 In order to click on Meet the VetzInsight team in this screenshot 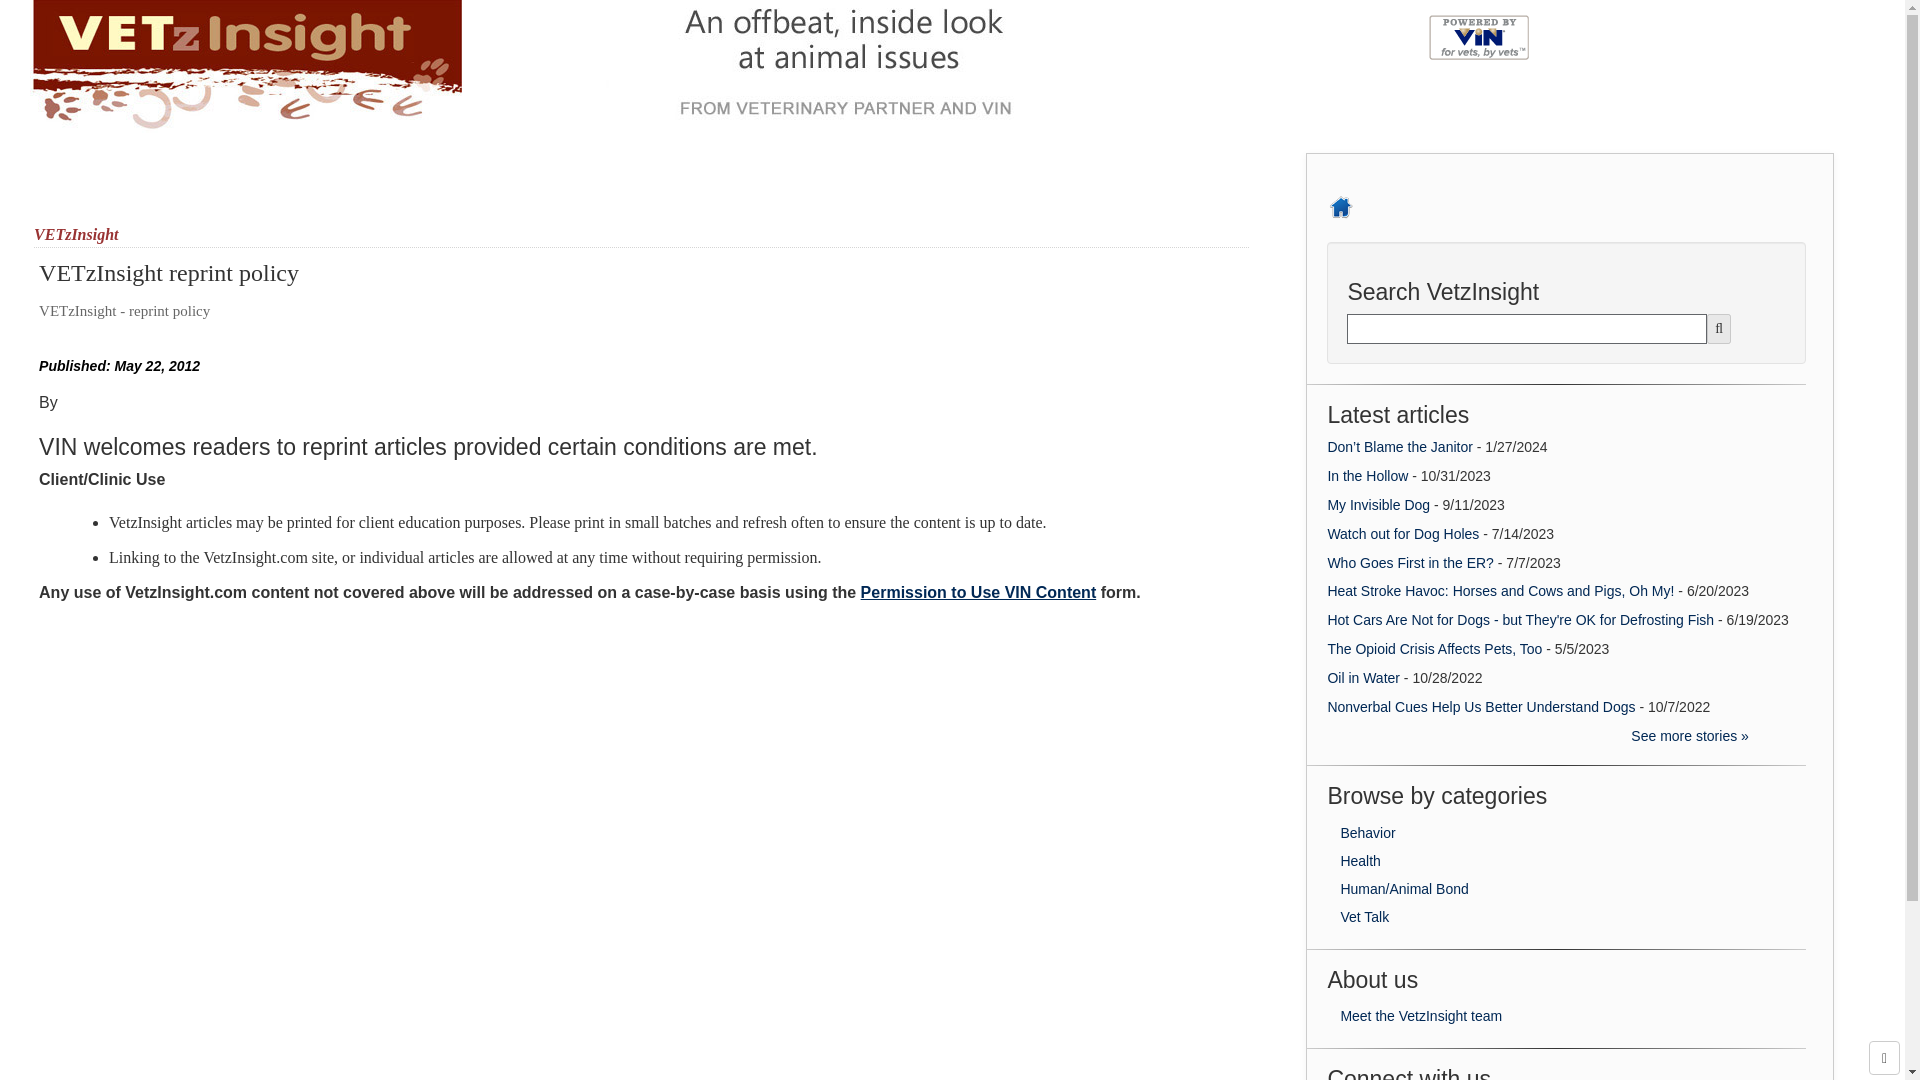, I will do `click(1420, 1015)`.